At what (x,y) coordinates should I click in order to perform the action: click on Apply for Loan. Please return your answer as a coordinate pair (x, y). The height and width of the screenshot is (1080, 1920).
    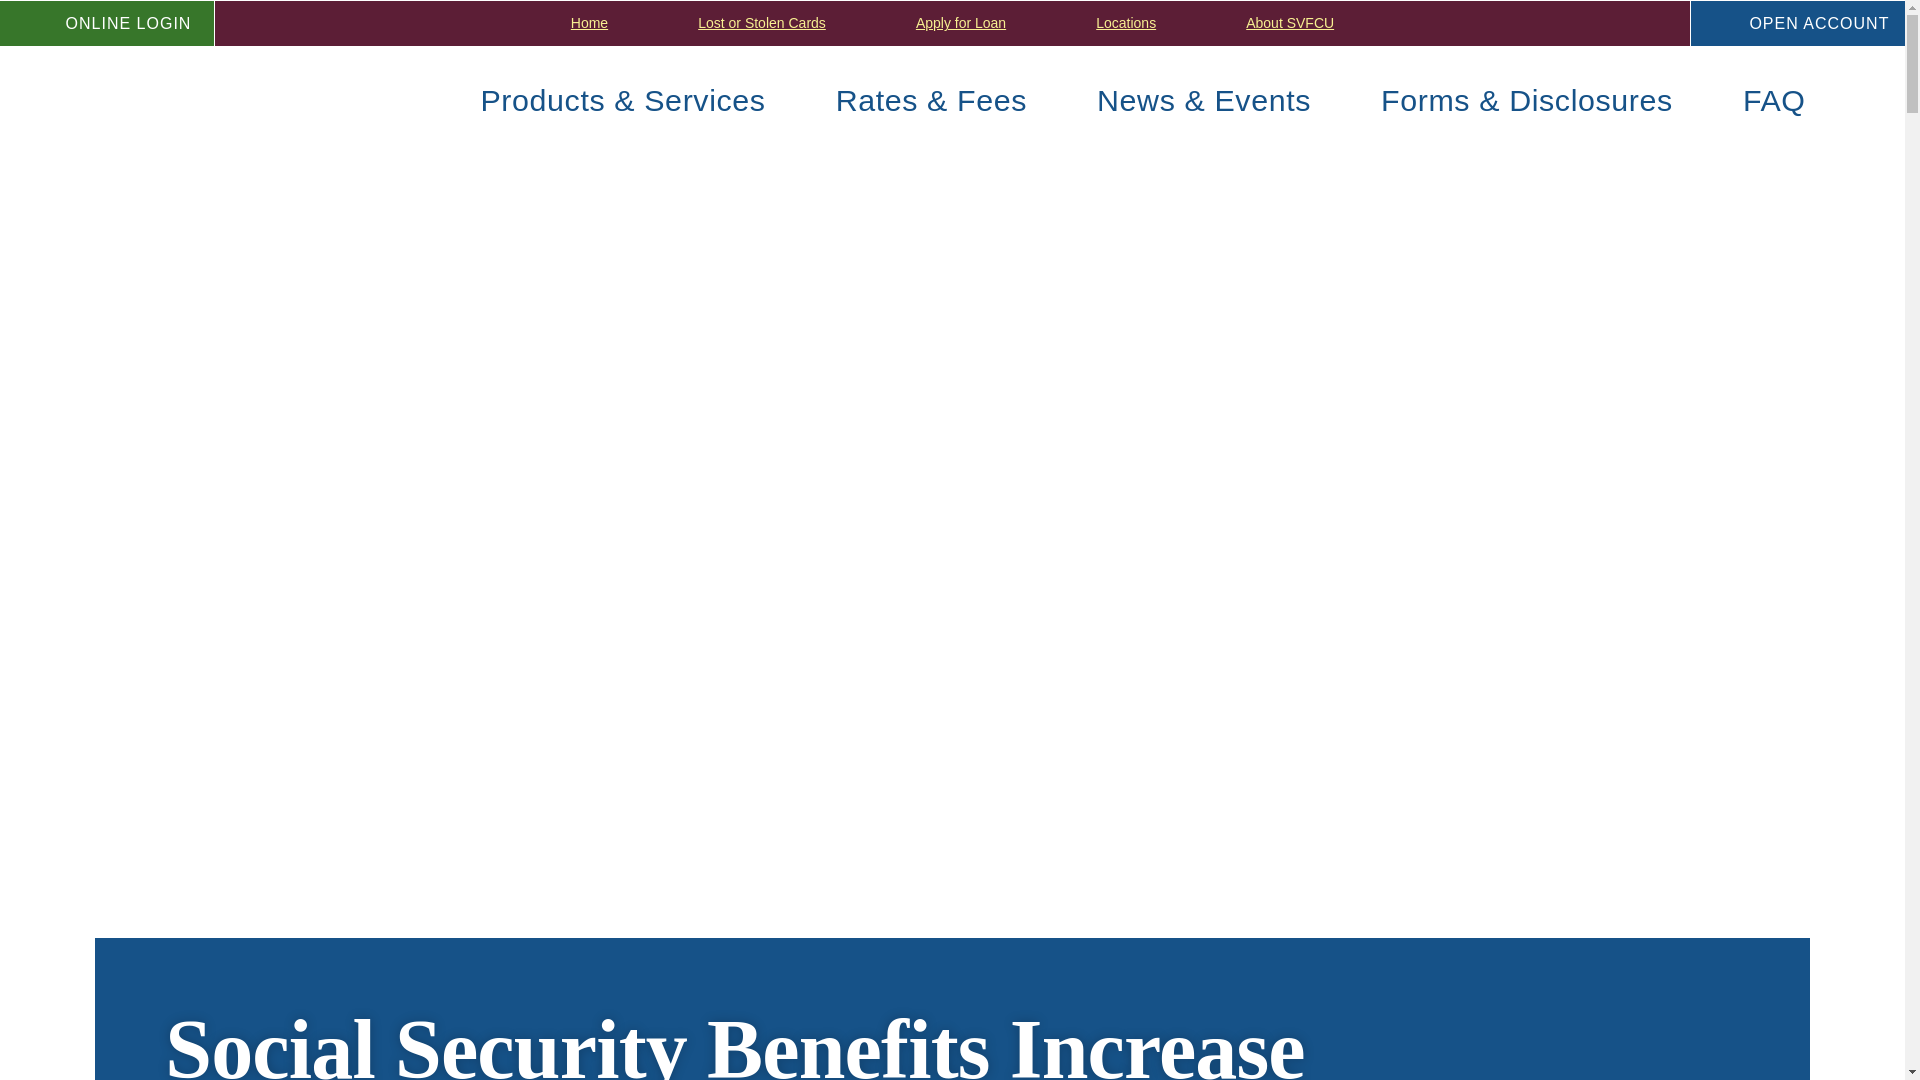
    Looking at the image, I should click on (960, 23).